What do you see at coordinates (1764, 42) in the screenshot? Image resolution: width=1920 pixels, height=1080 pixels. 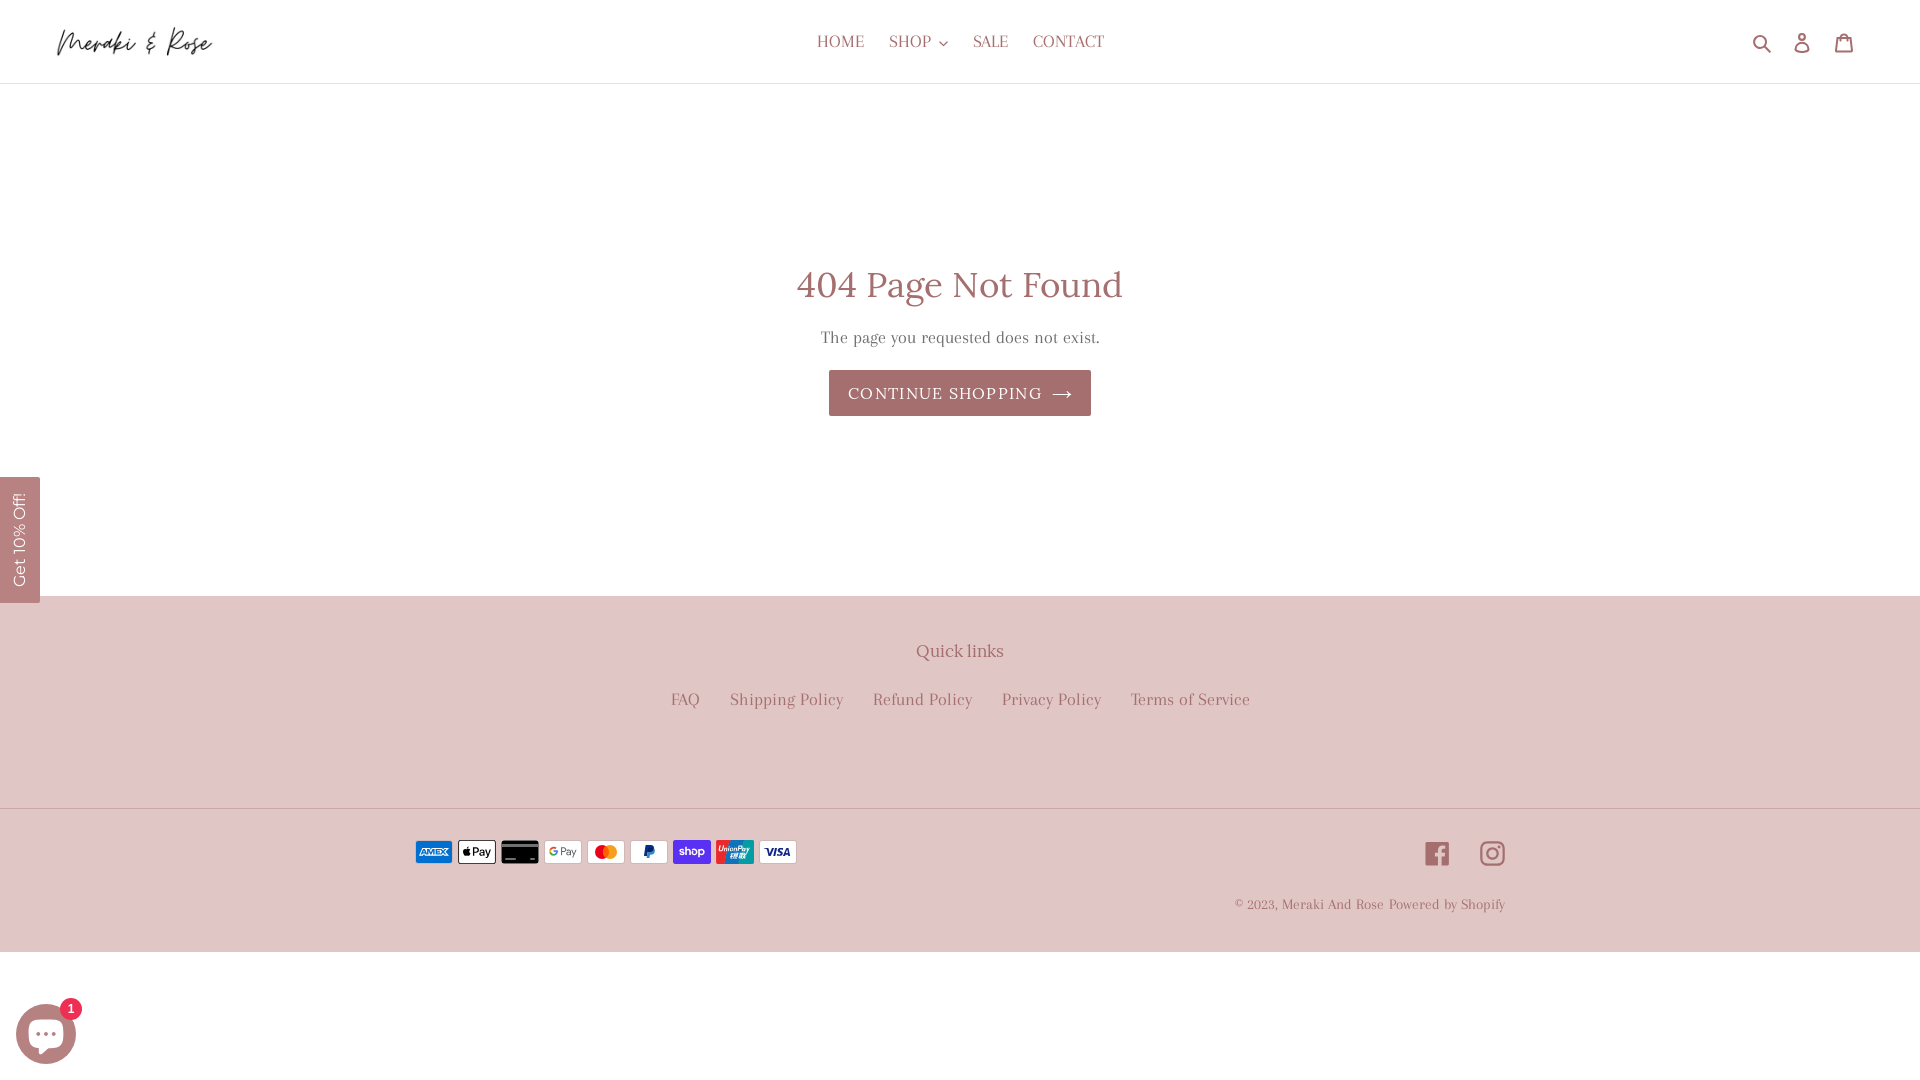 I see `Search` at bounding box center [1764, 42].